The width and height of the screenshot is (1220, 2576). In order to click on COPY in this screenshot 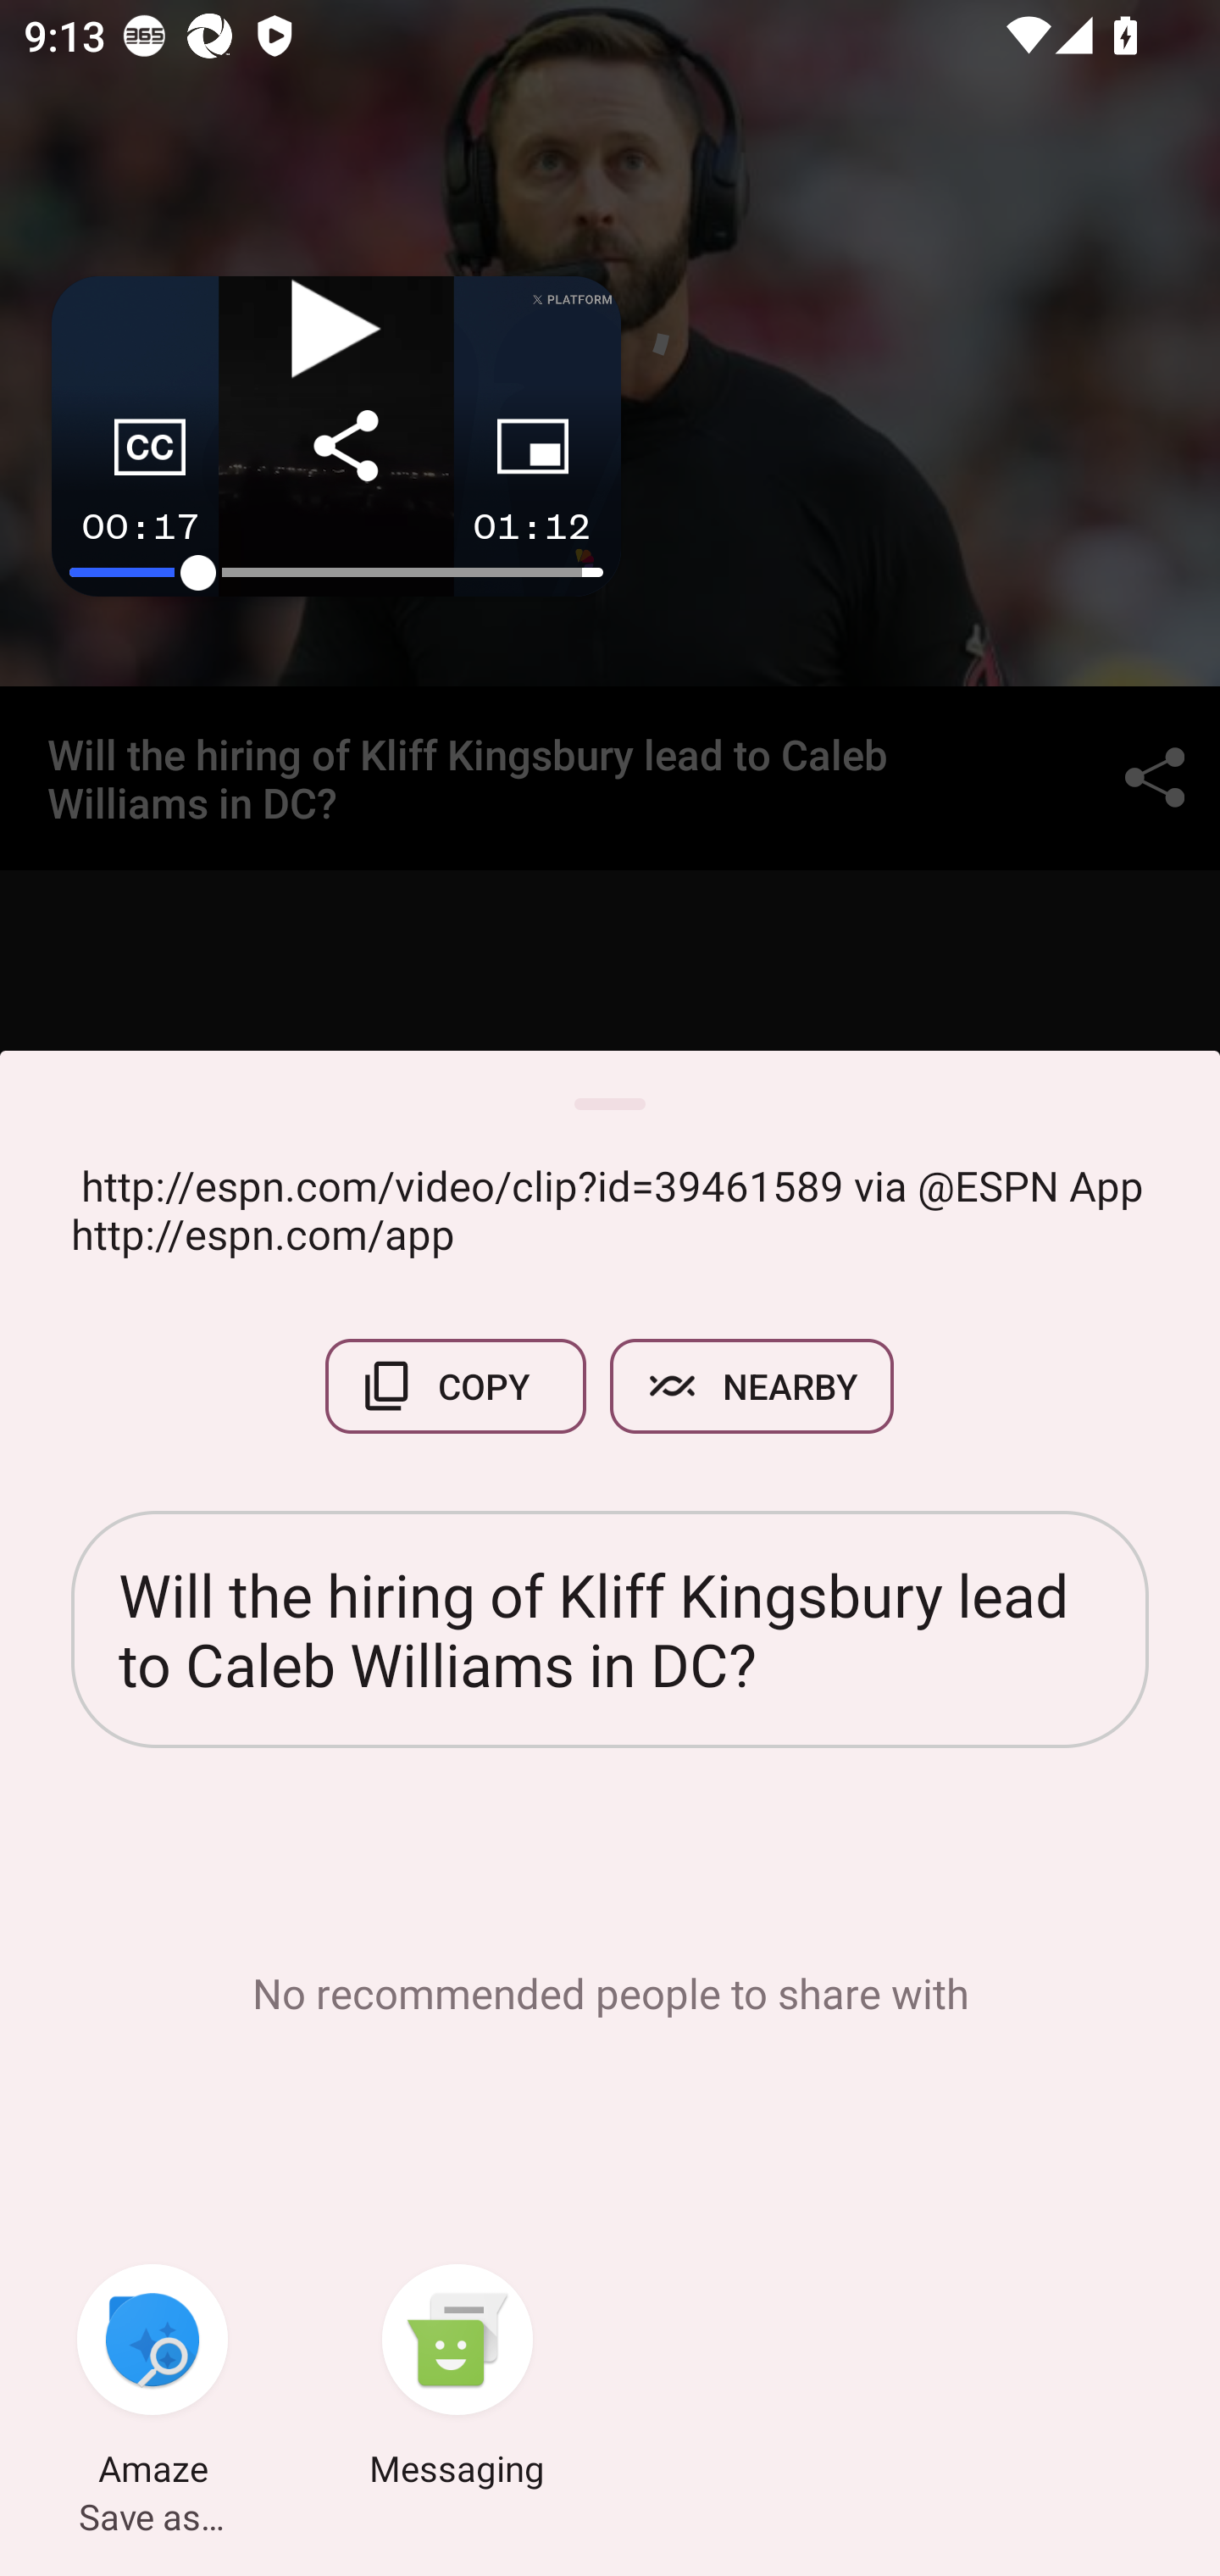, I will do `click(456, 1386)`.